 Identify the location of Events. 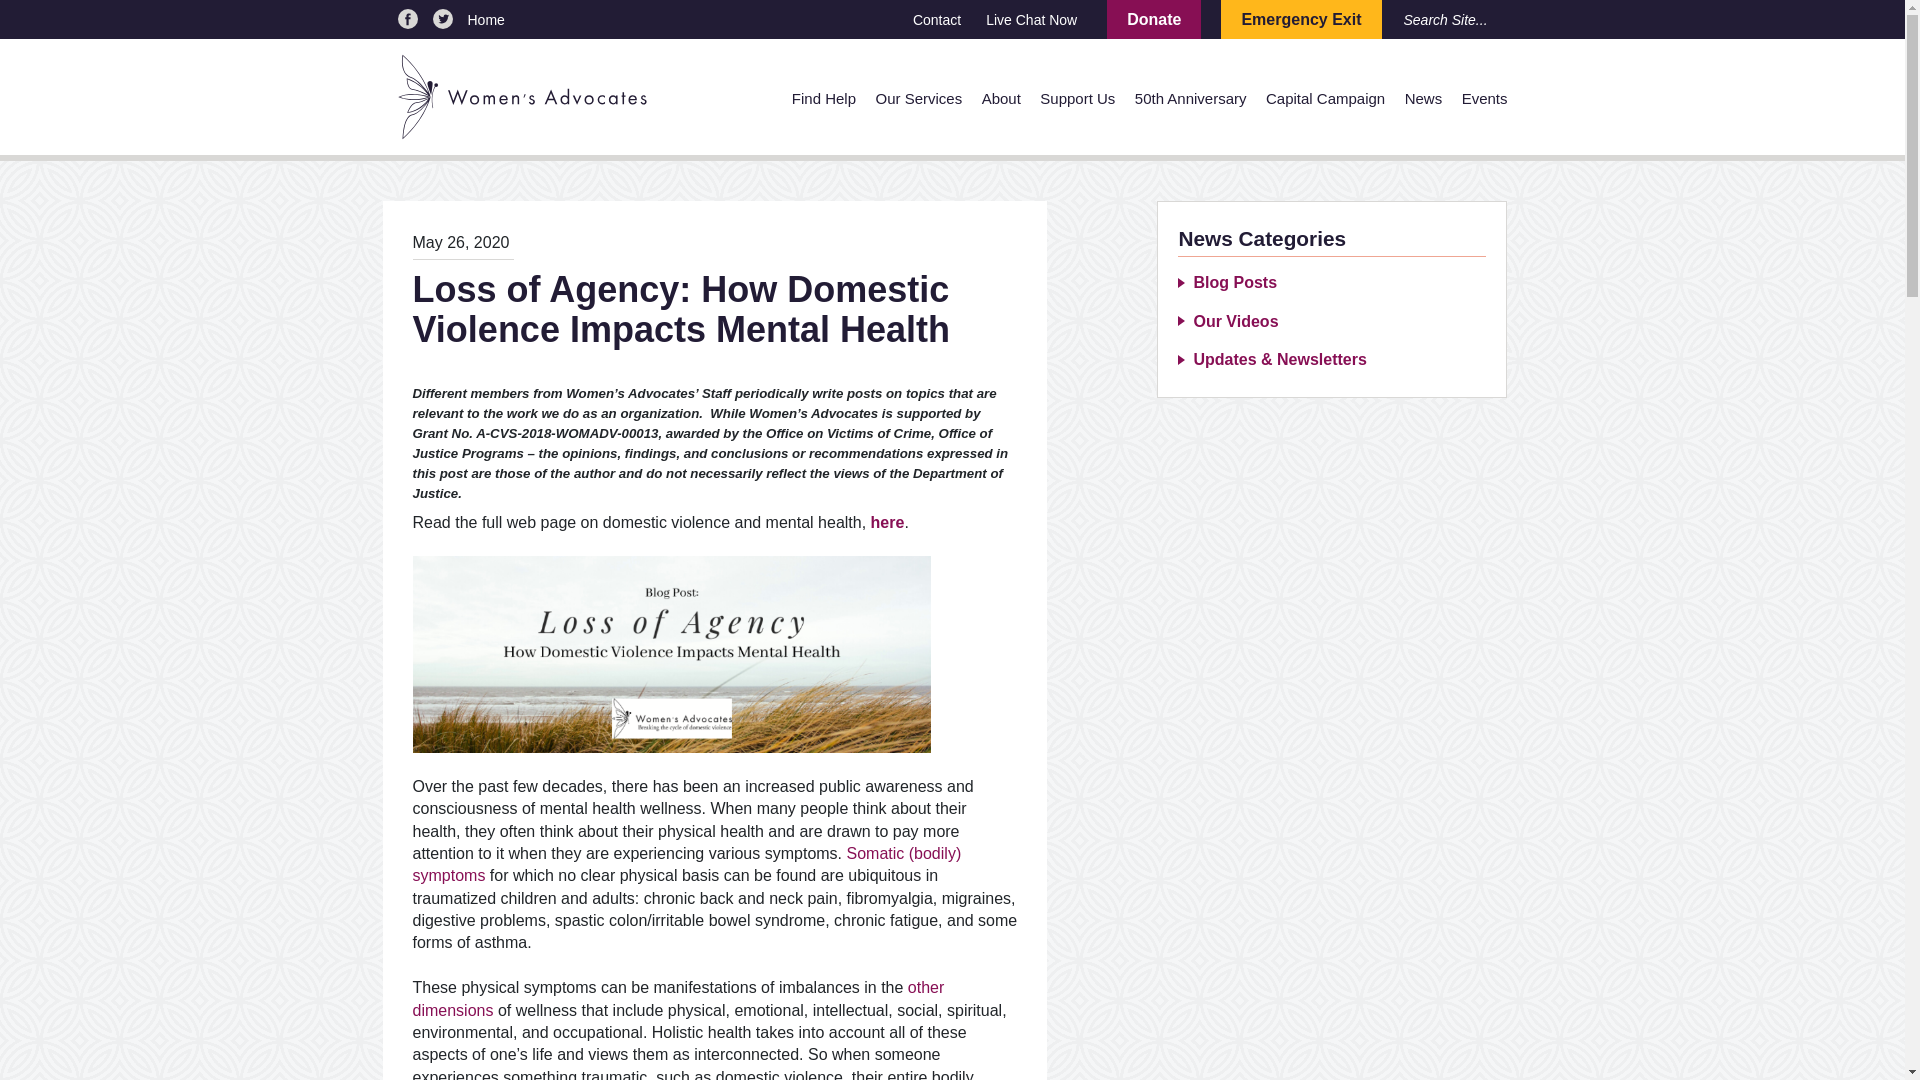
(1484, 98).